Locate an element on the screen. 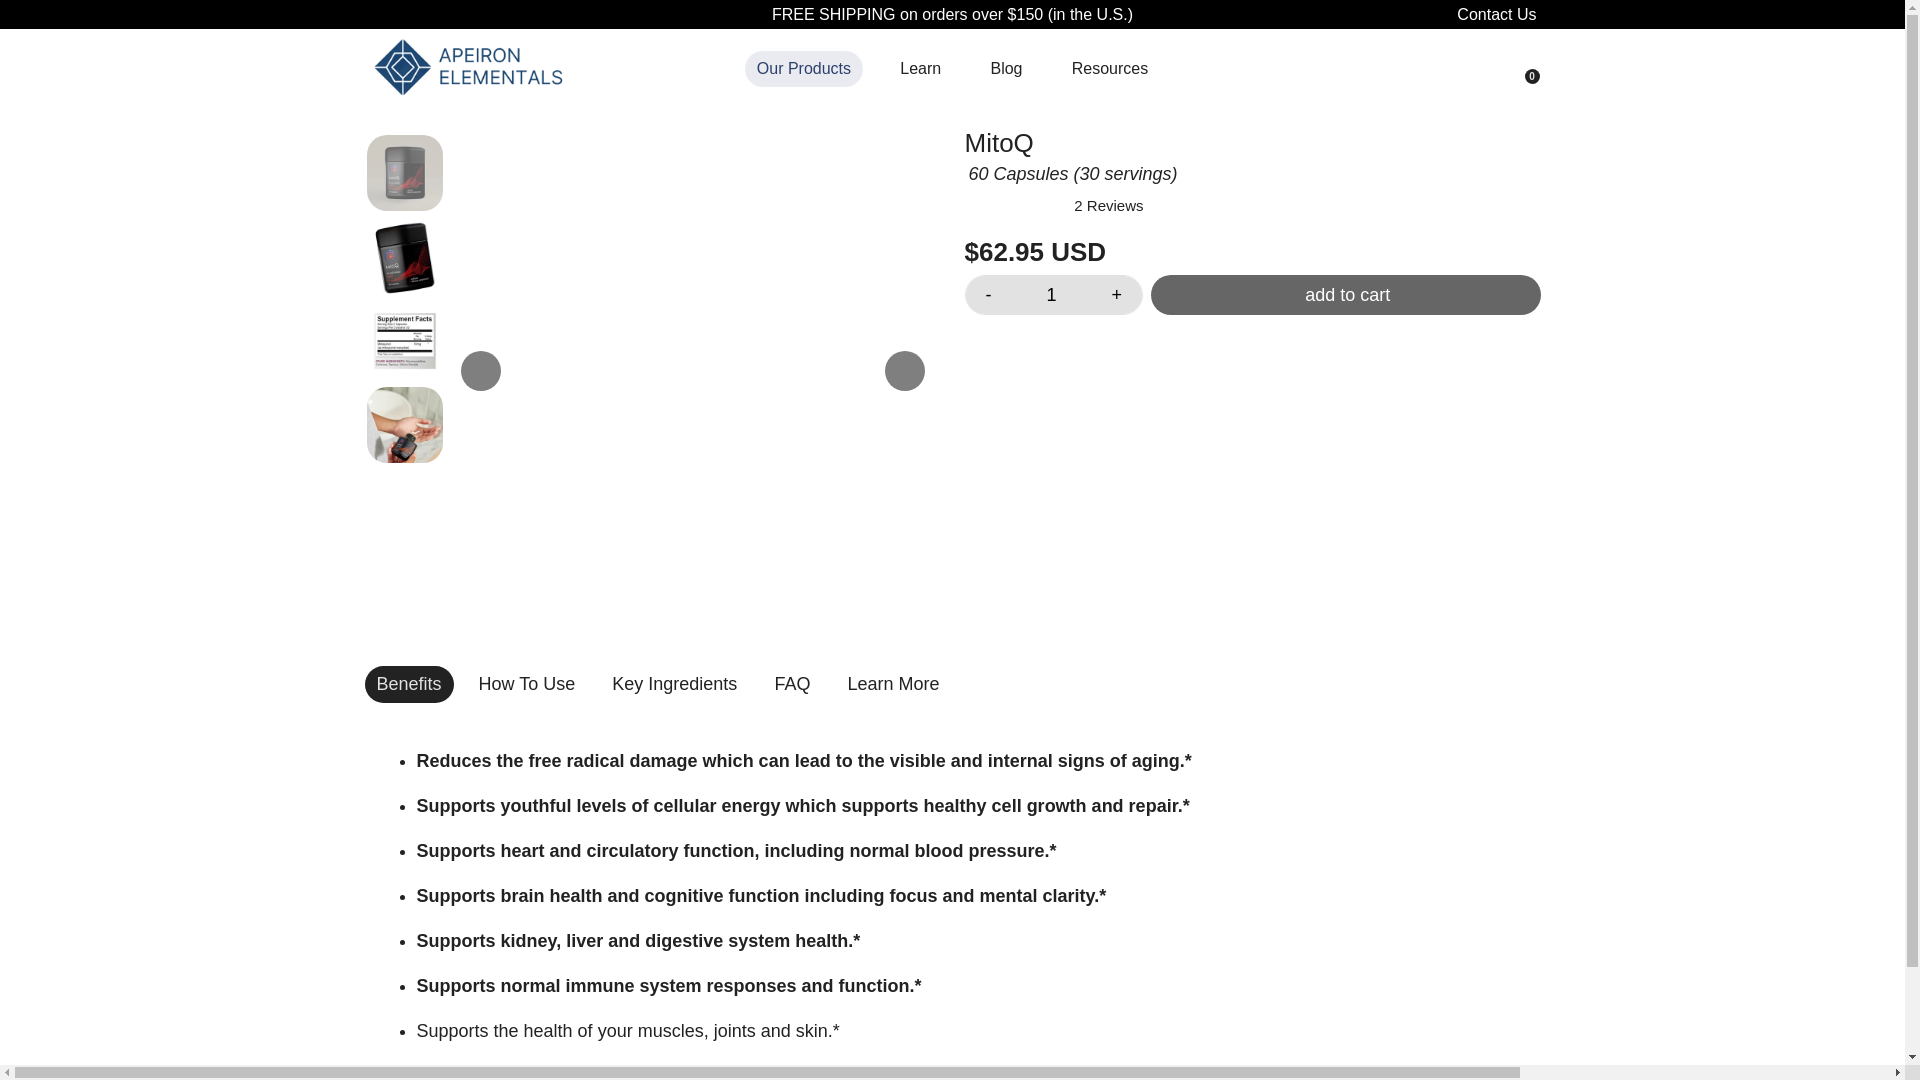 The width and height of the screenshot is (1920, 1080). 1 is located at coordinates (1052, 295).